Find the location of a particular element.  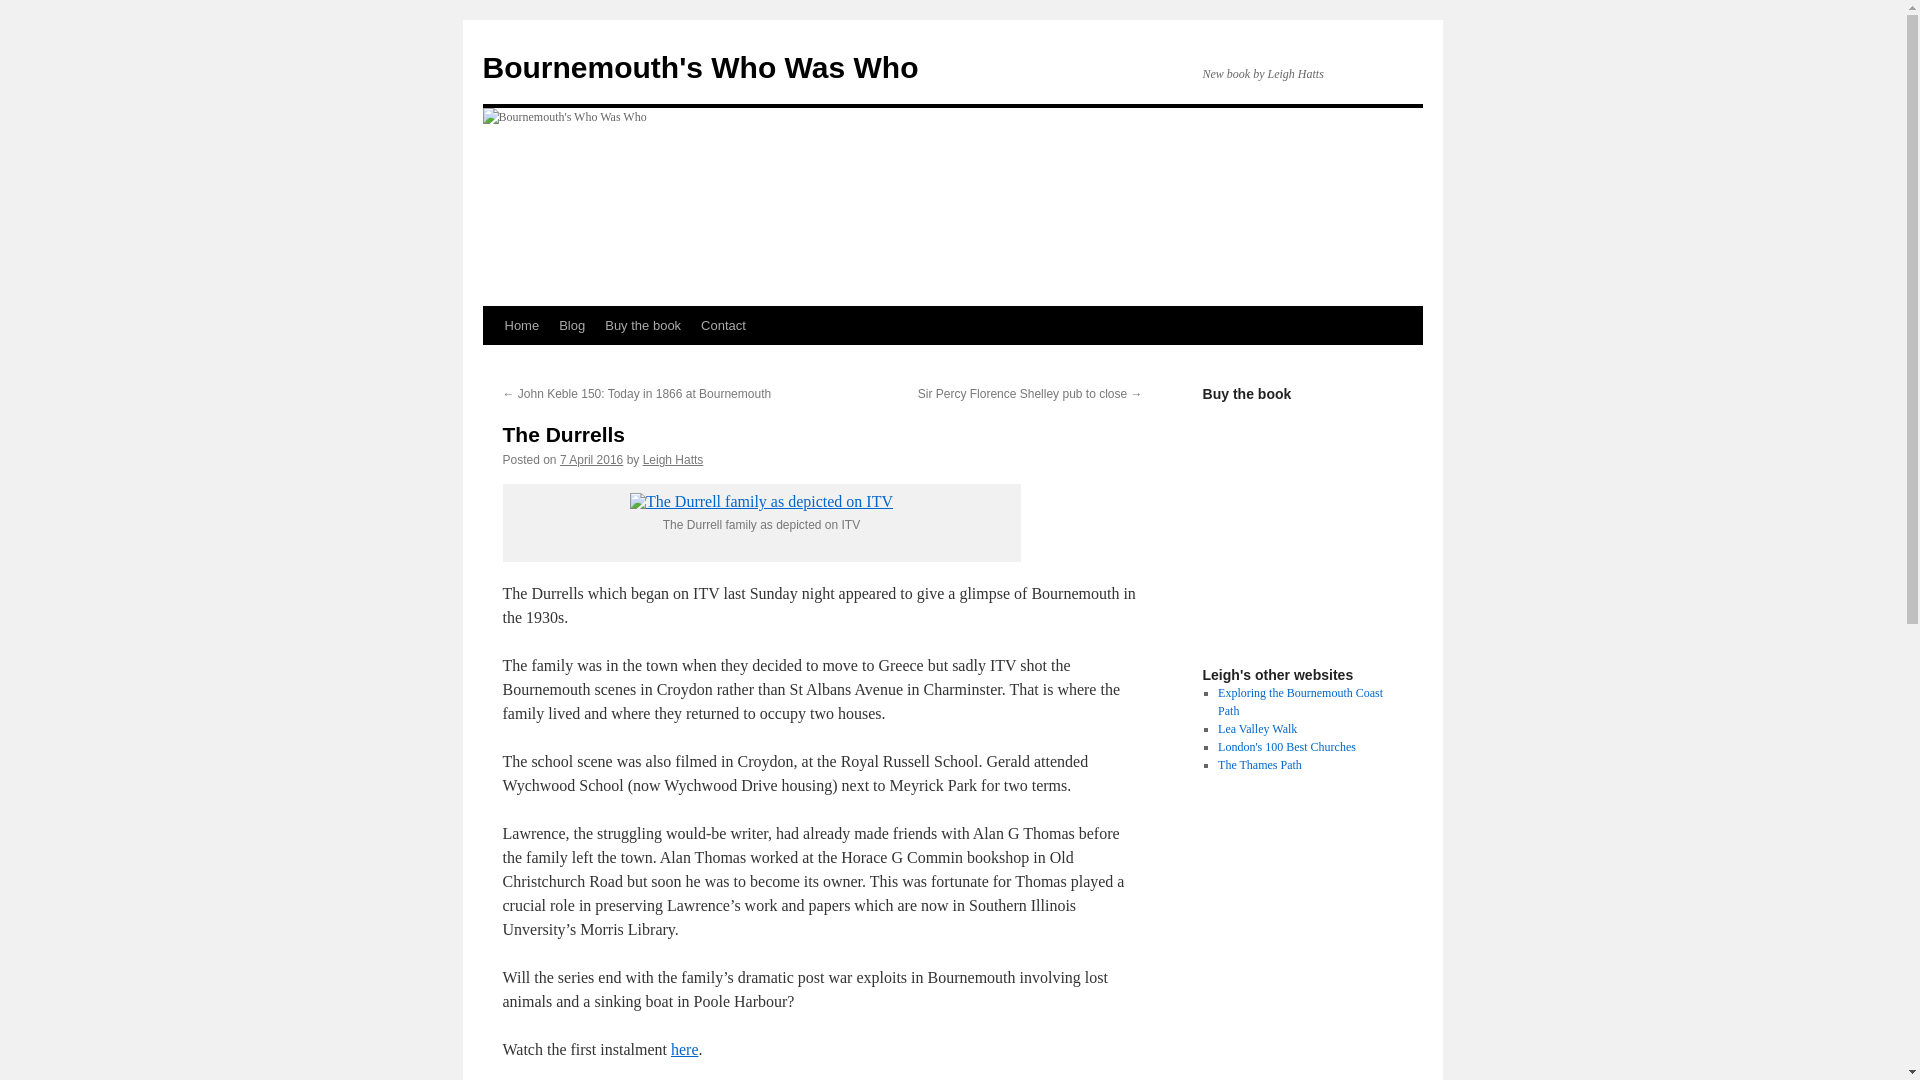

here is located at coordinates (684, 1050).